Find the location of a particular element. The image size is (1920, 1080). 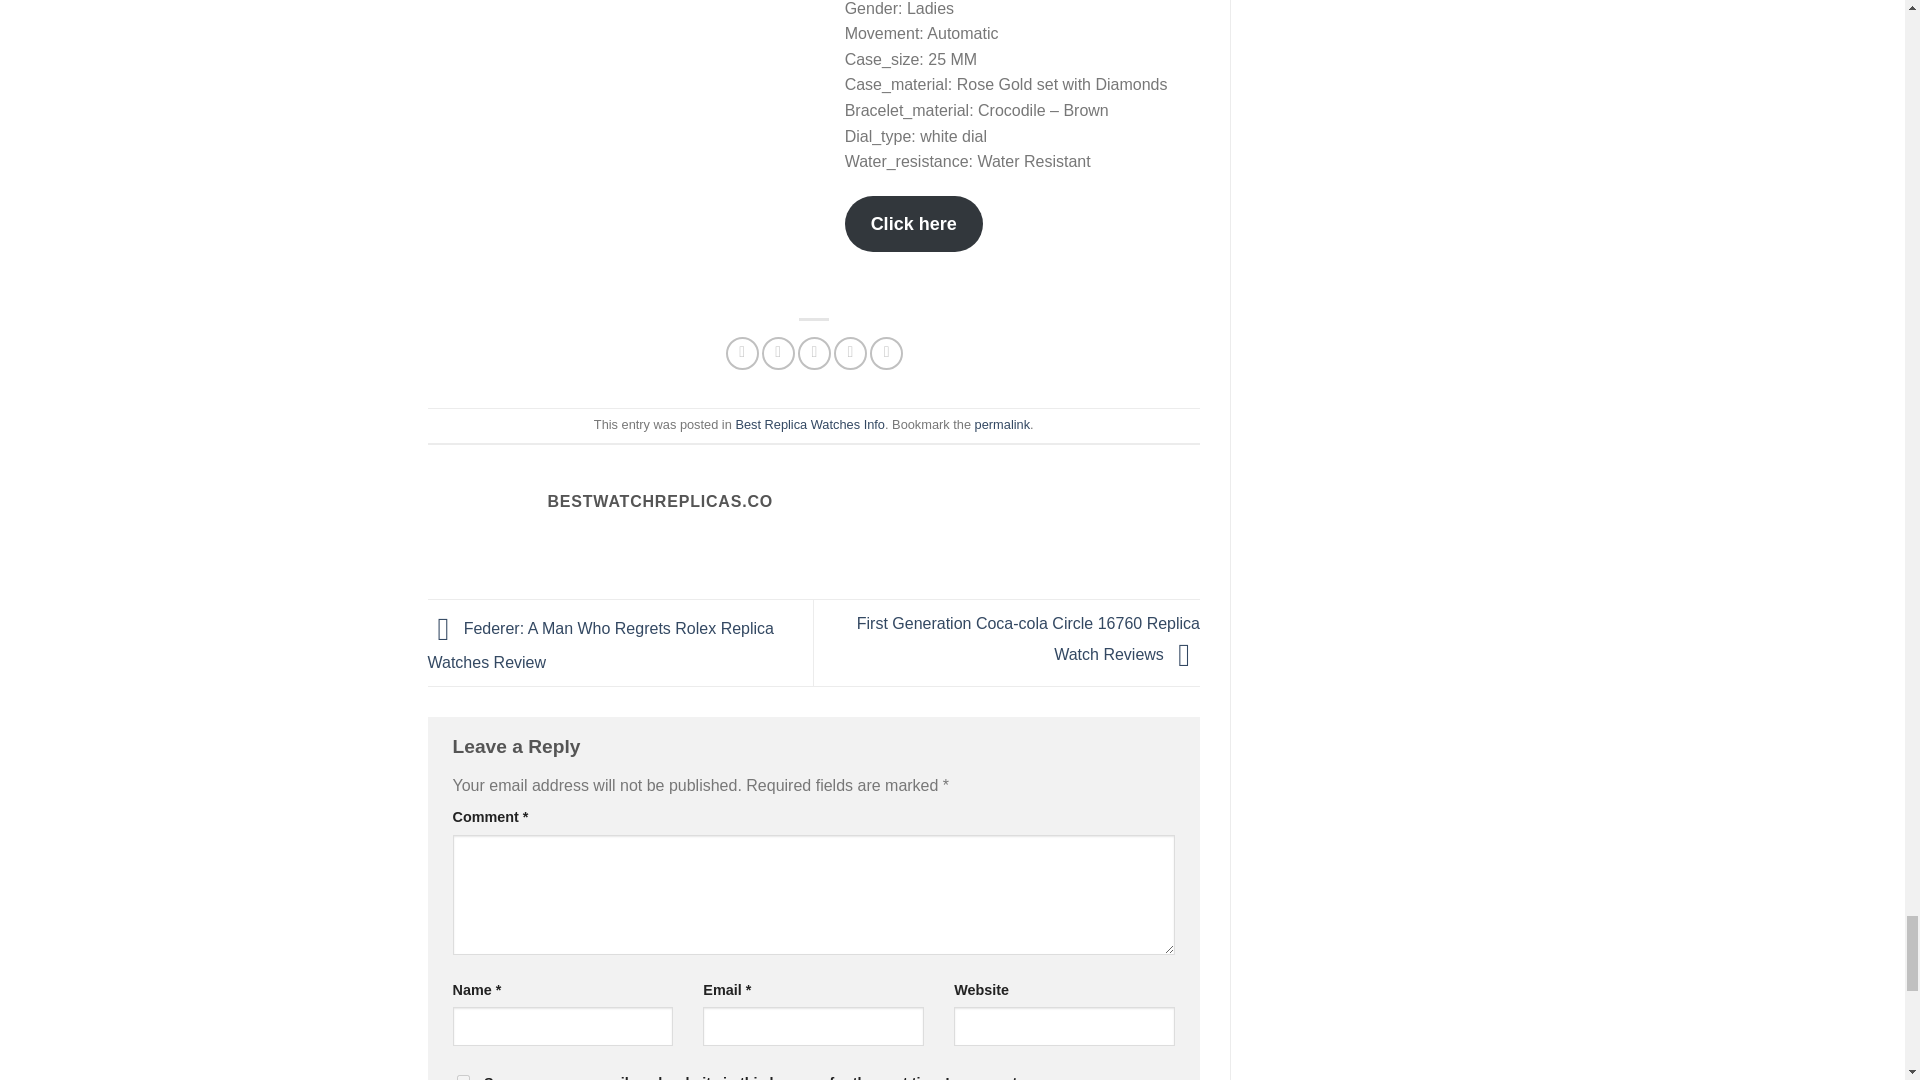

Email to a Friend is located at coordinates (814, 353).